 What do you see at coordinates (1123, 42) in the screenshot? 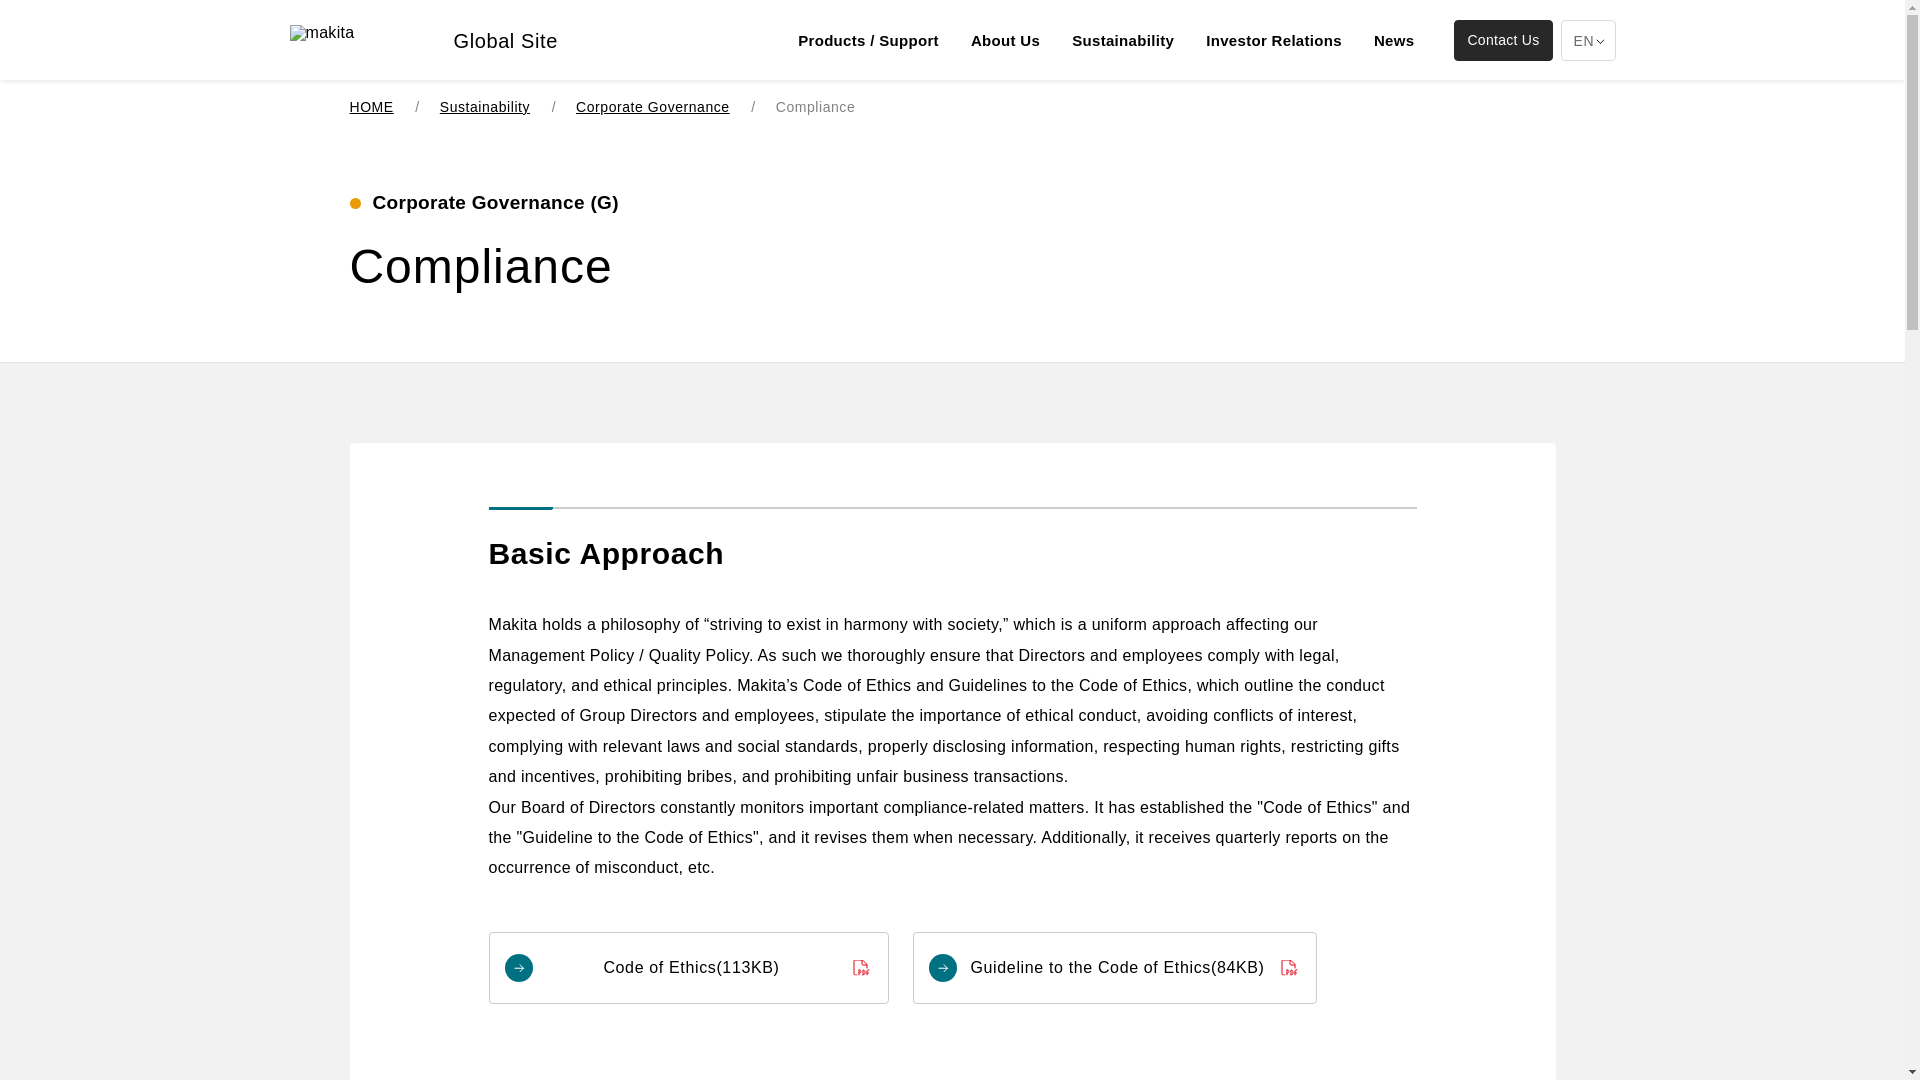
I see `Sustainability` at bounding box center [1123, 42].